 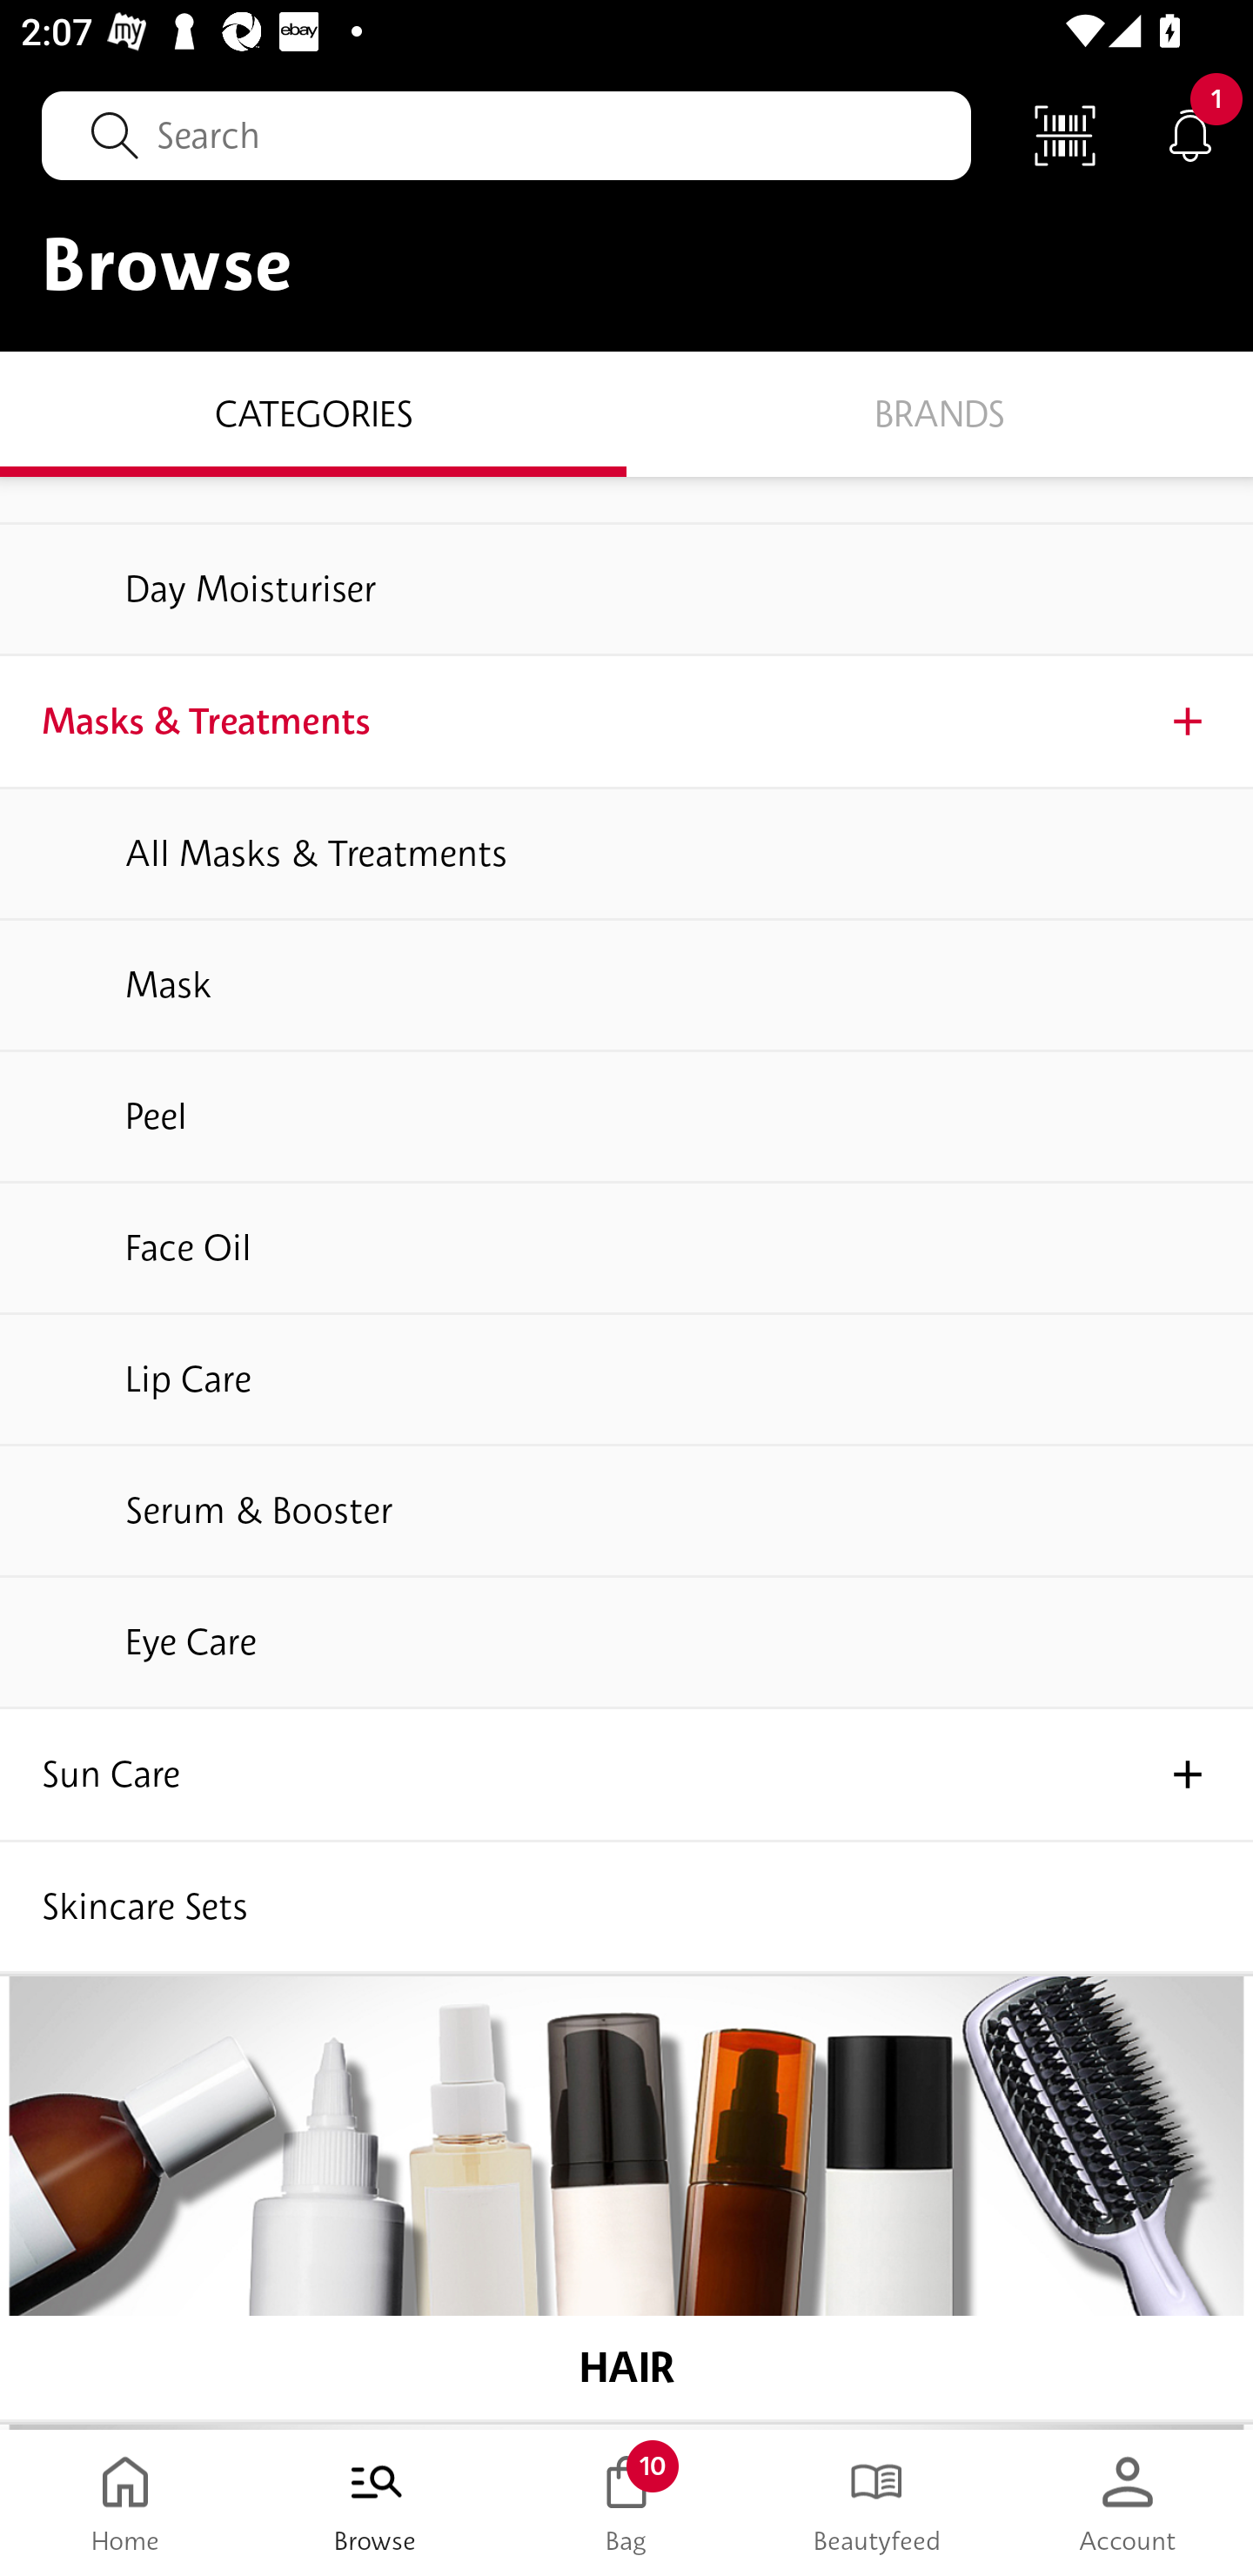 I want to click on All Masks & Treatments, so click(x=626, y=853).